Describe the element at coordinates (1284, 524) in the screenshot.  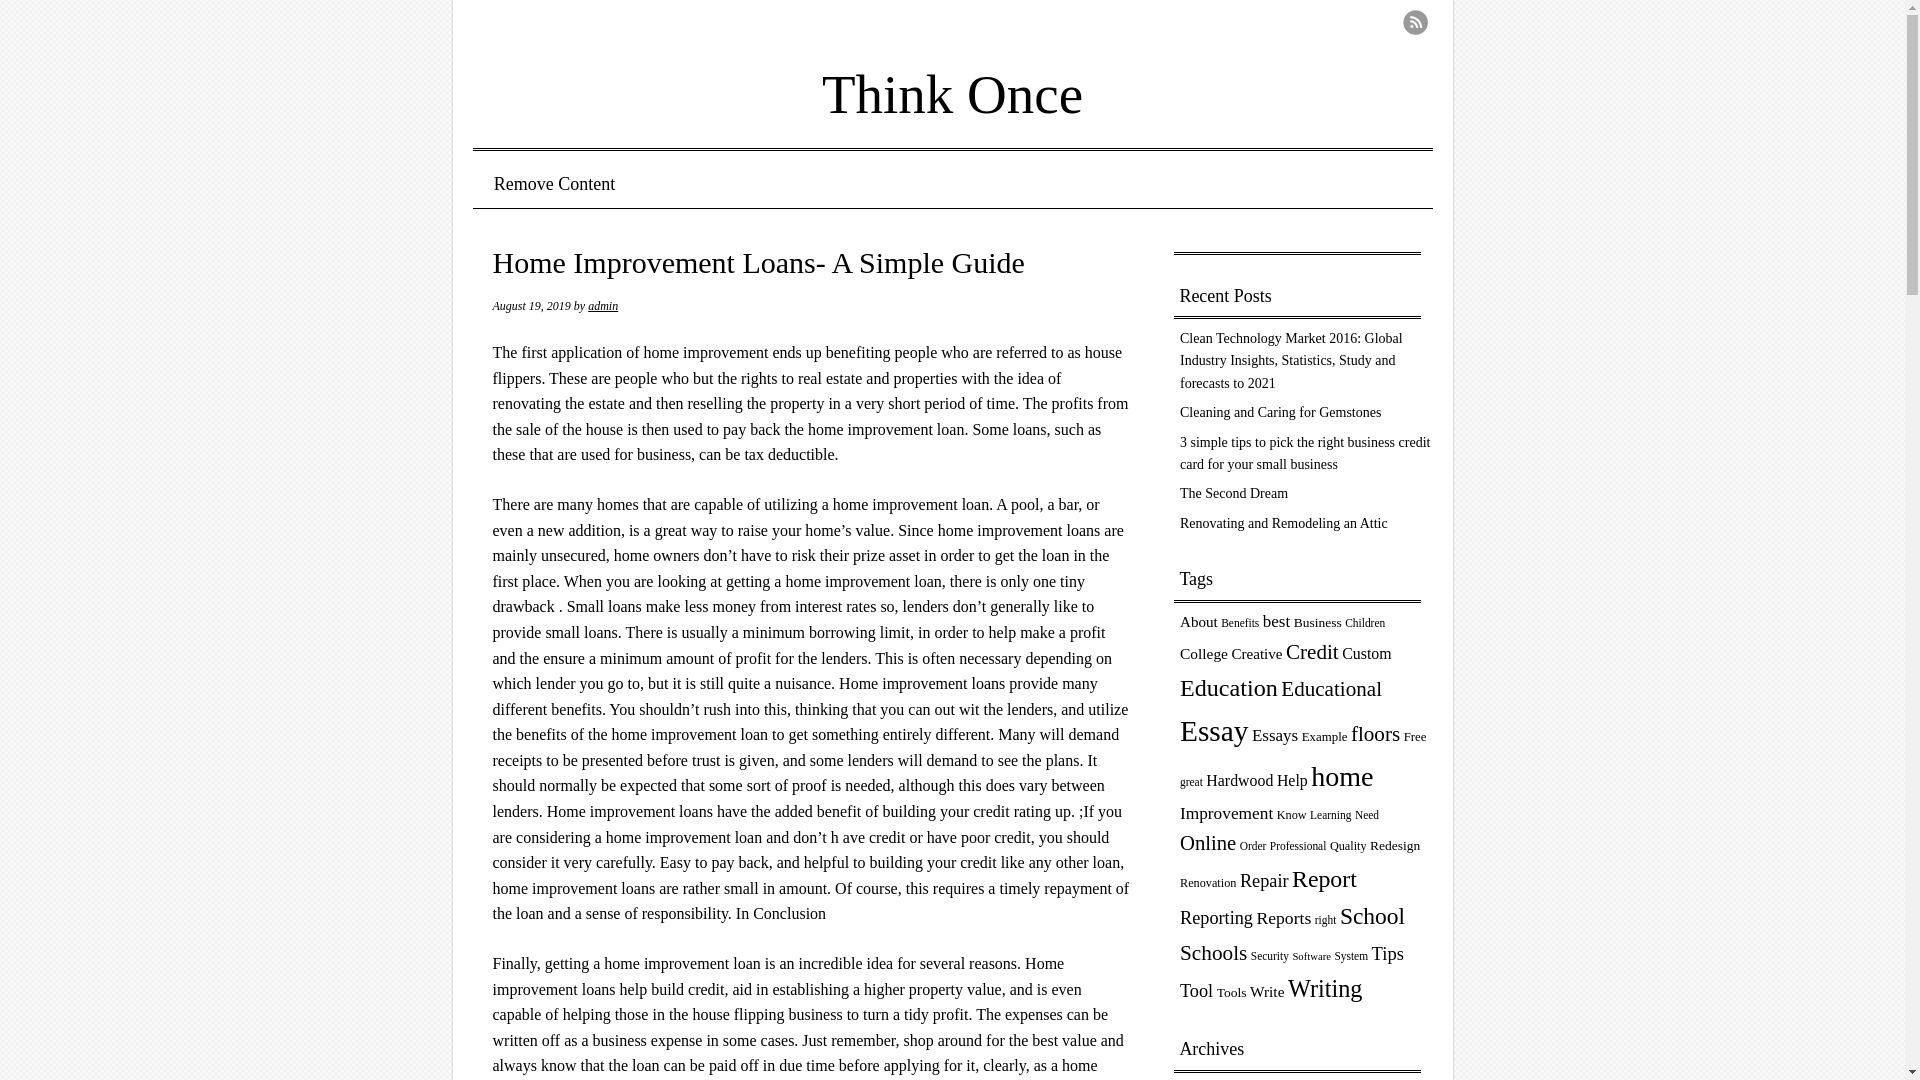
I see `Renovating and Remodeling an Attic` at that location.